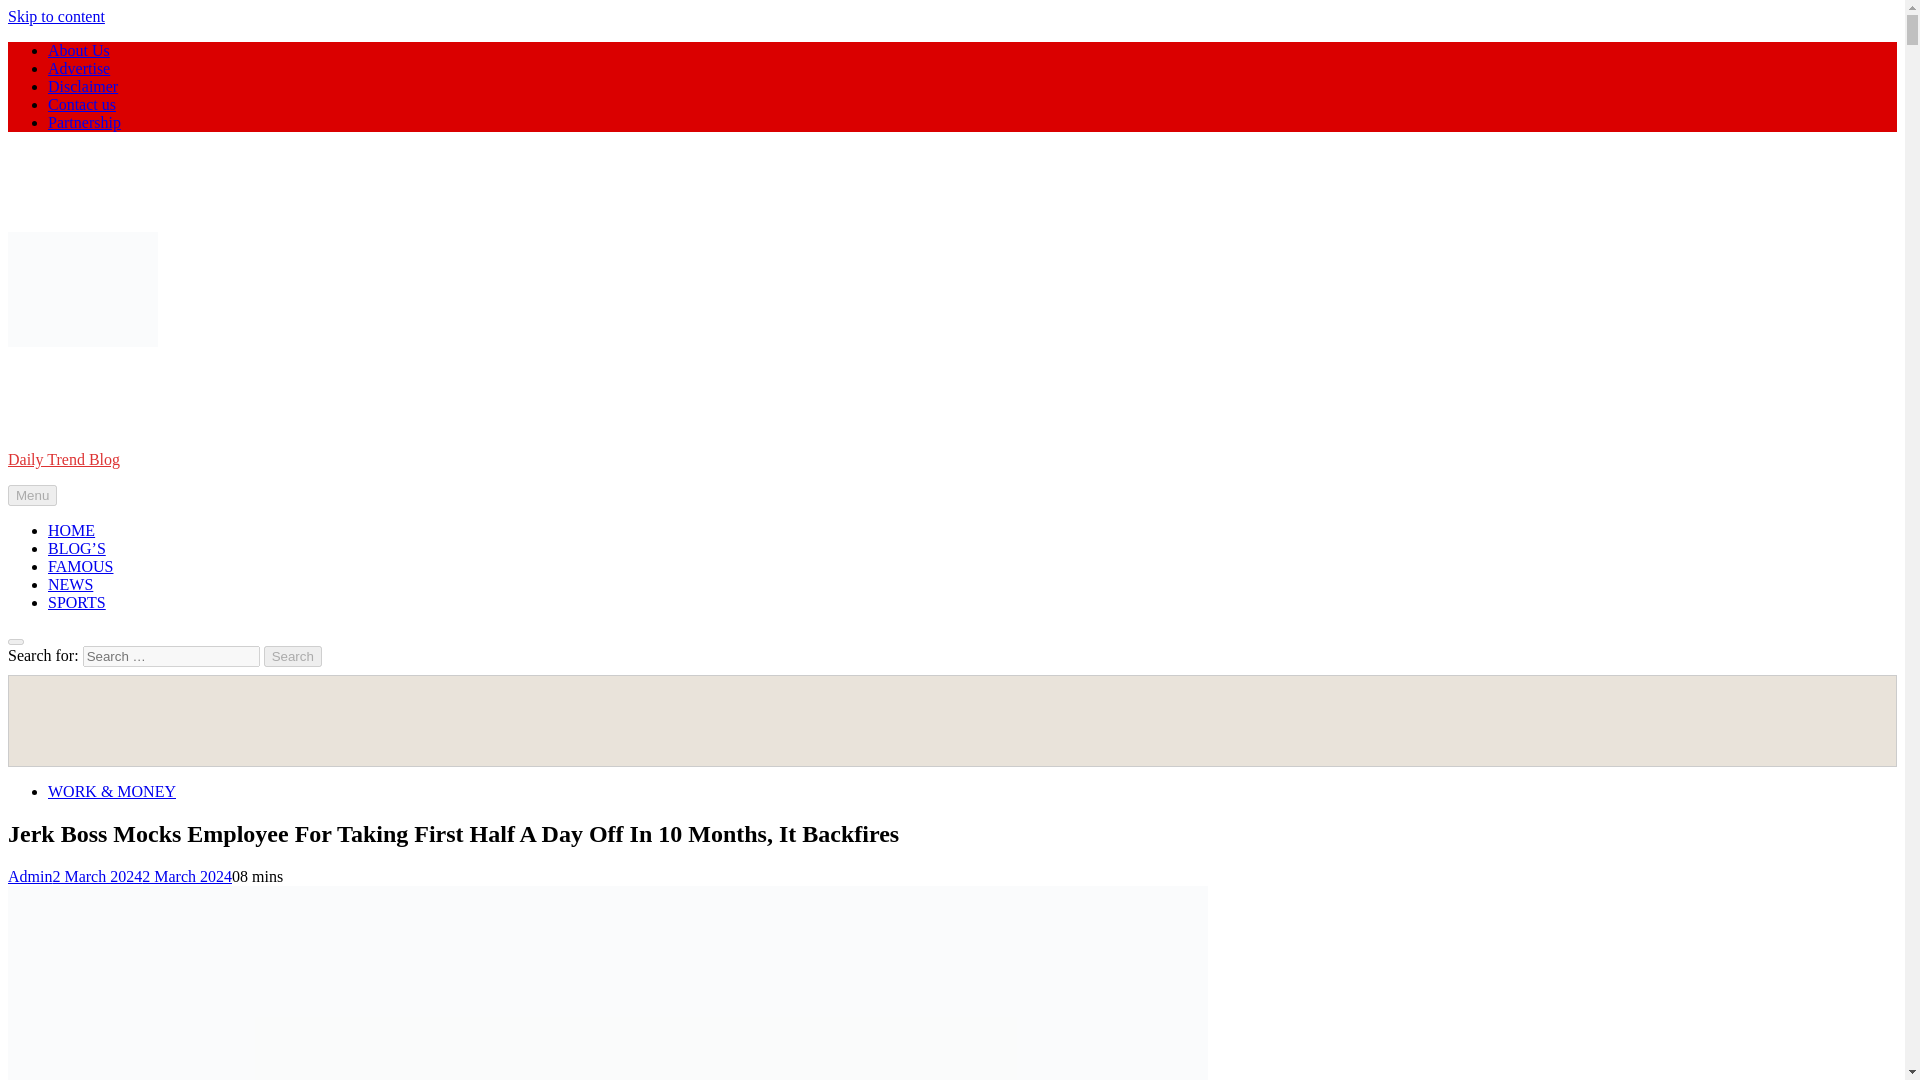  Describe the element at coordinates (78, 50) in the screenshot. I see `About Us` at that location.